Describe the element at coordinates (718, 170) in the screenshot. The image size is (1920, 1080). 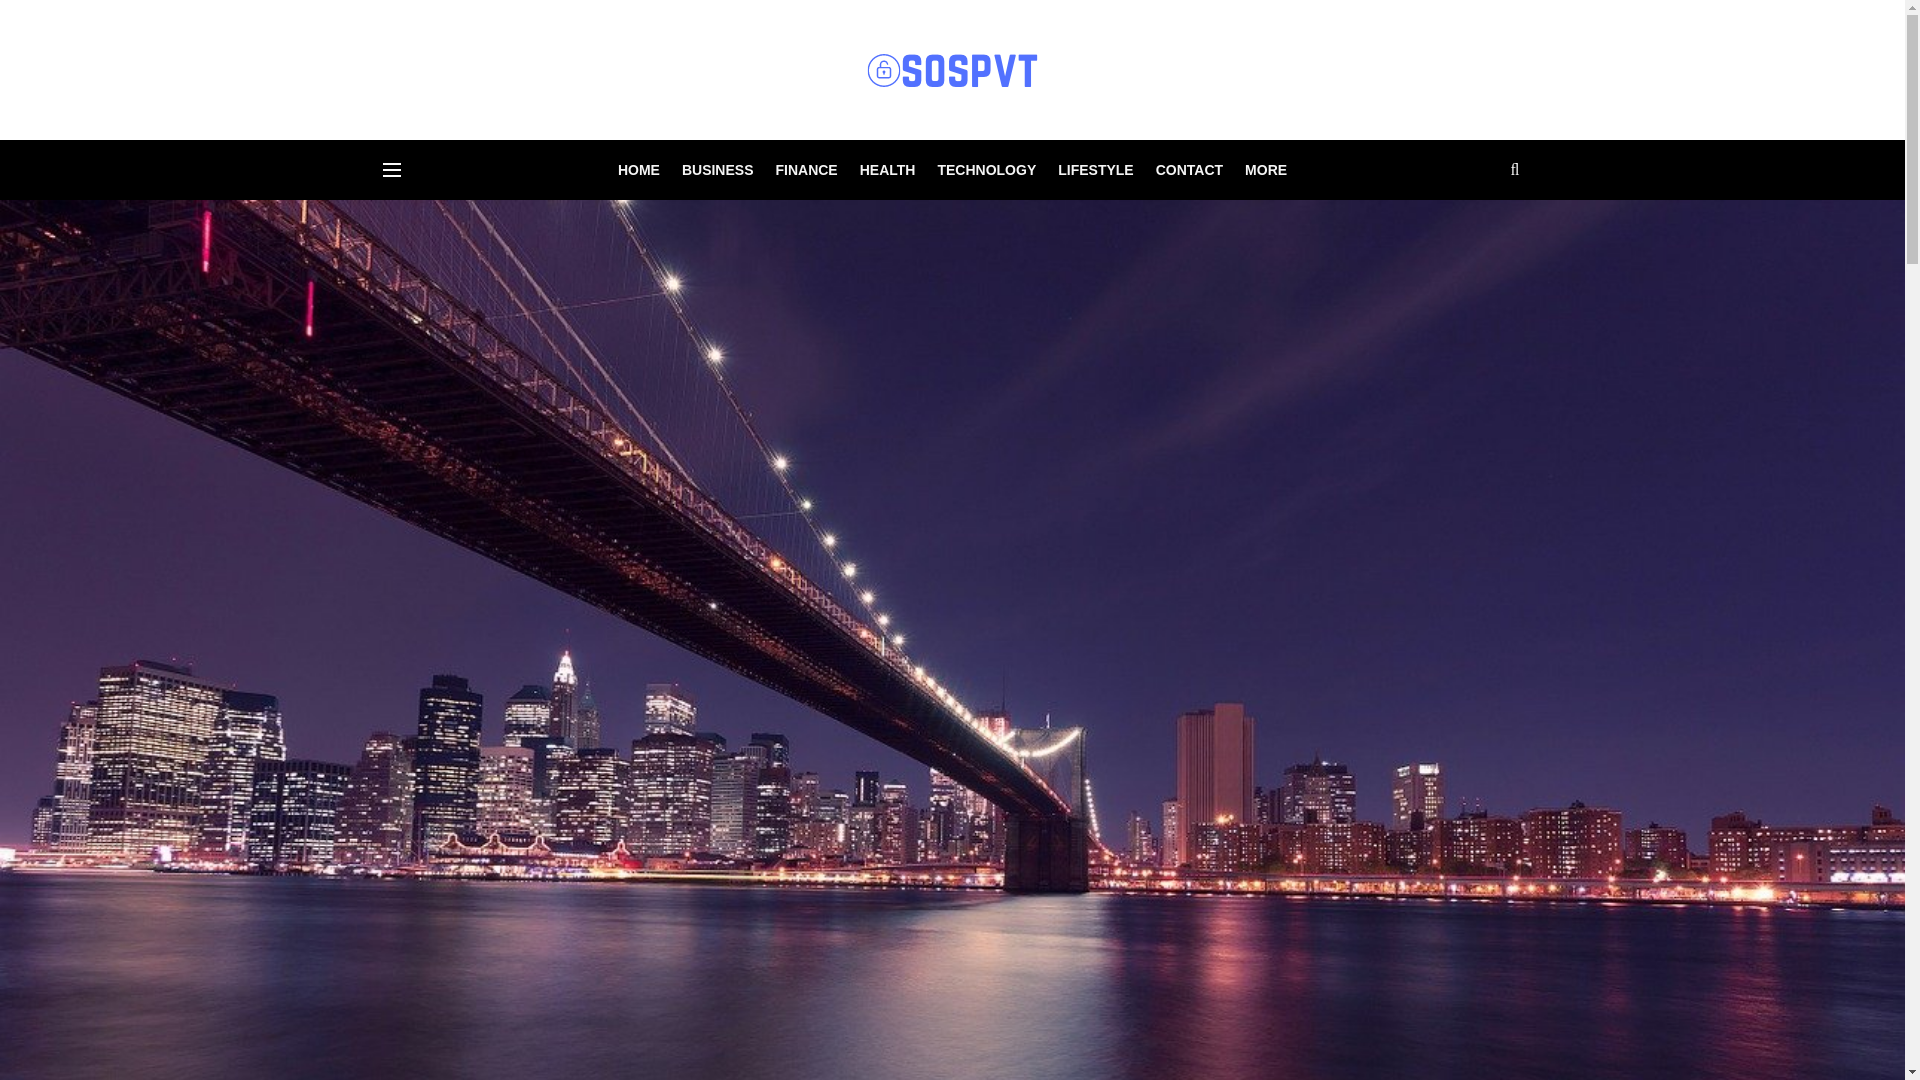
I see `BUSINESS` at that location.